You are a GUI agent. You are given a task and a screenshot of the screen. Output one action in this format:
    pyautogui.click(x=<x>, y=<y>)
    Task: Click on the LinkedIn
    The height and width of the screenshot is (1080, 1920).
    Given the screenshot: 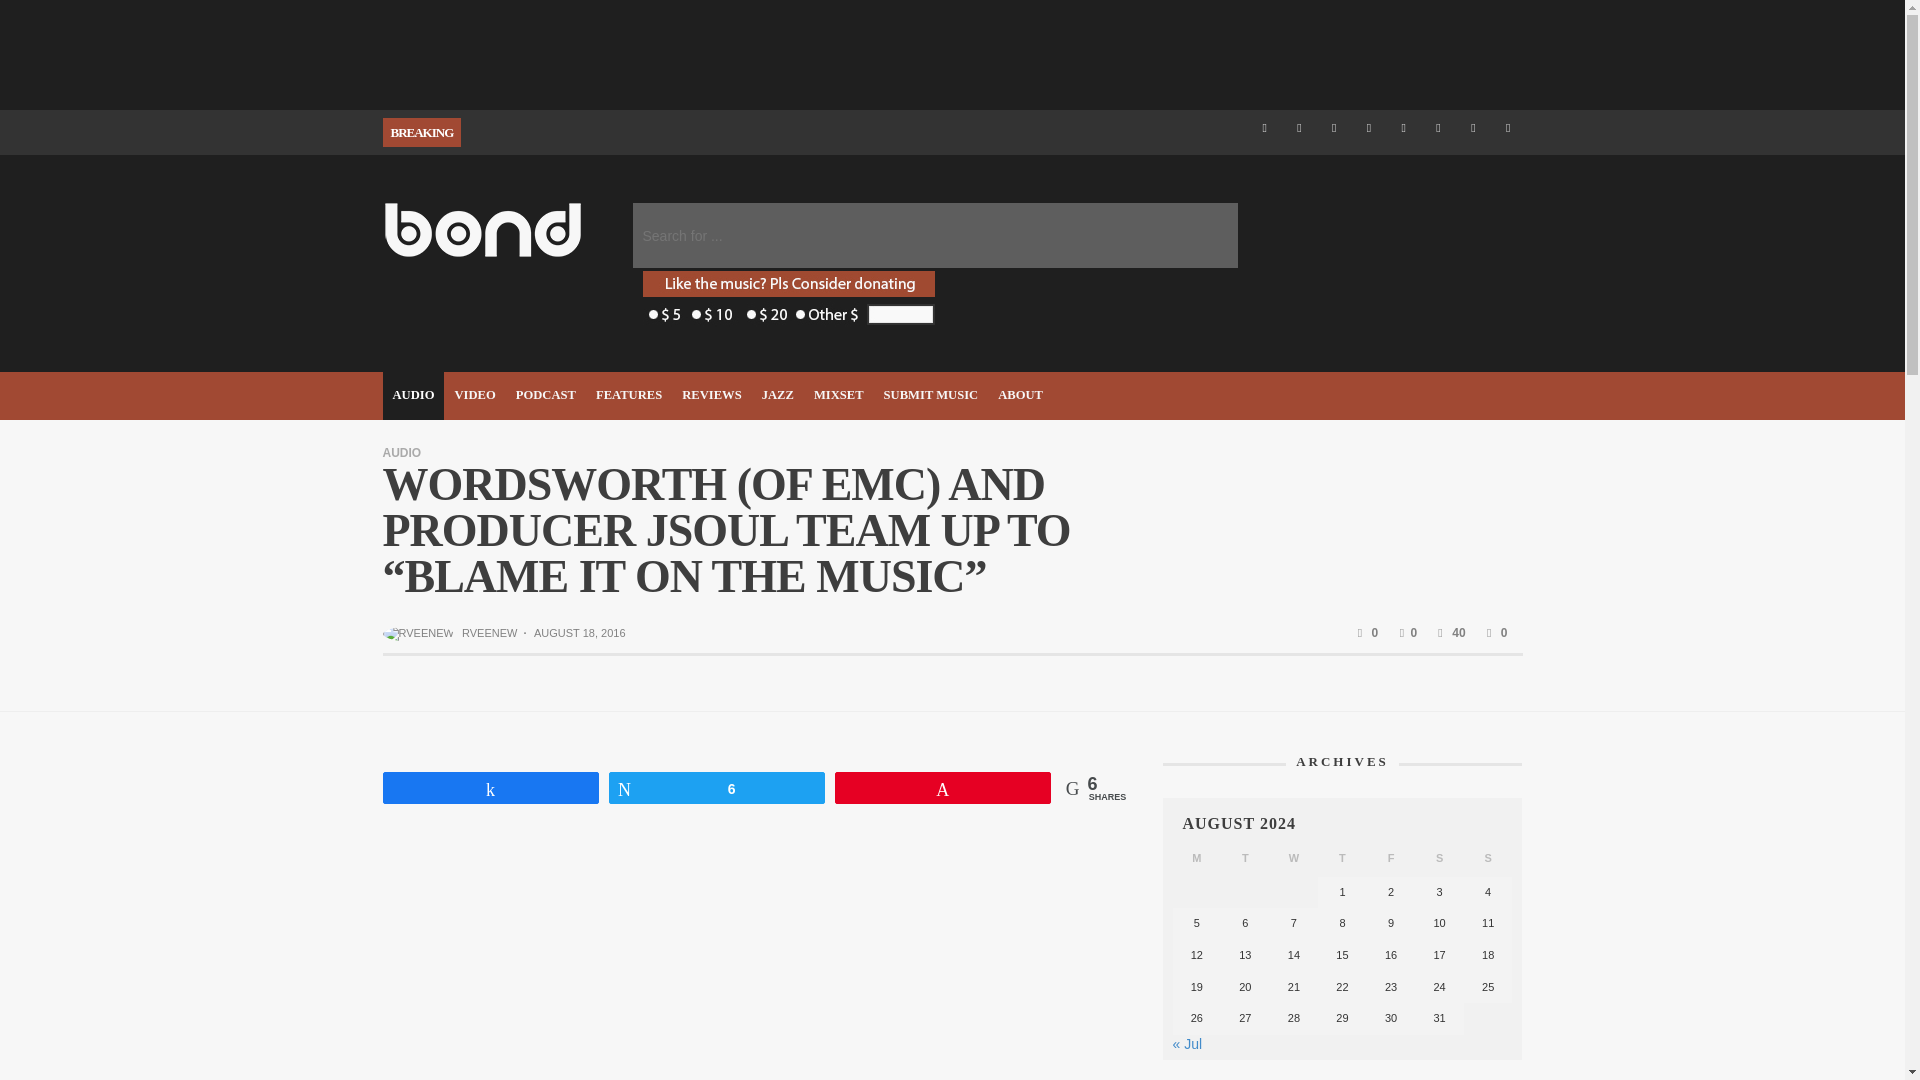 What is the action you would take?
    pyautogui.click(x=1370, y=128)
    